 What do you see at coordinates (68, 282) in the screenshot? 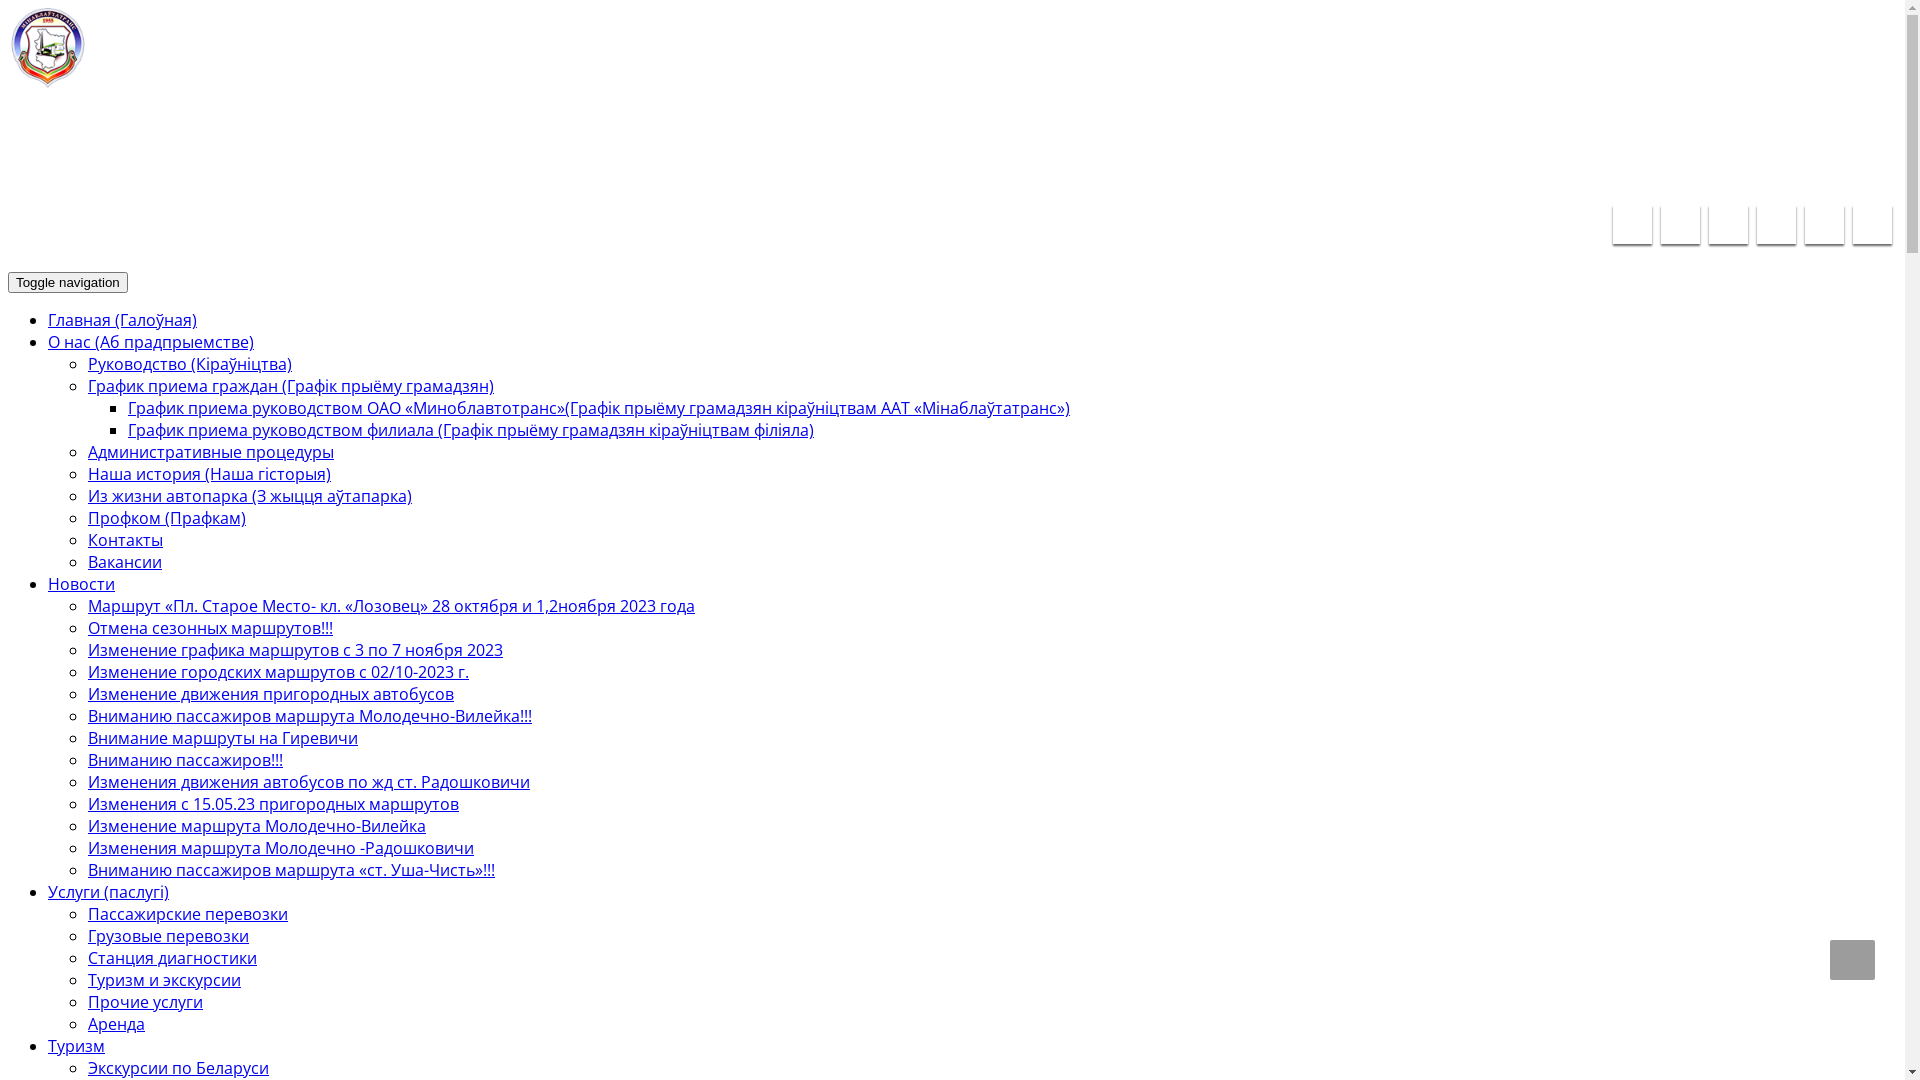
I see `Toggle navigation` at bounding box center [68, 282].